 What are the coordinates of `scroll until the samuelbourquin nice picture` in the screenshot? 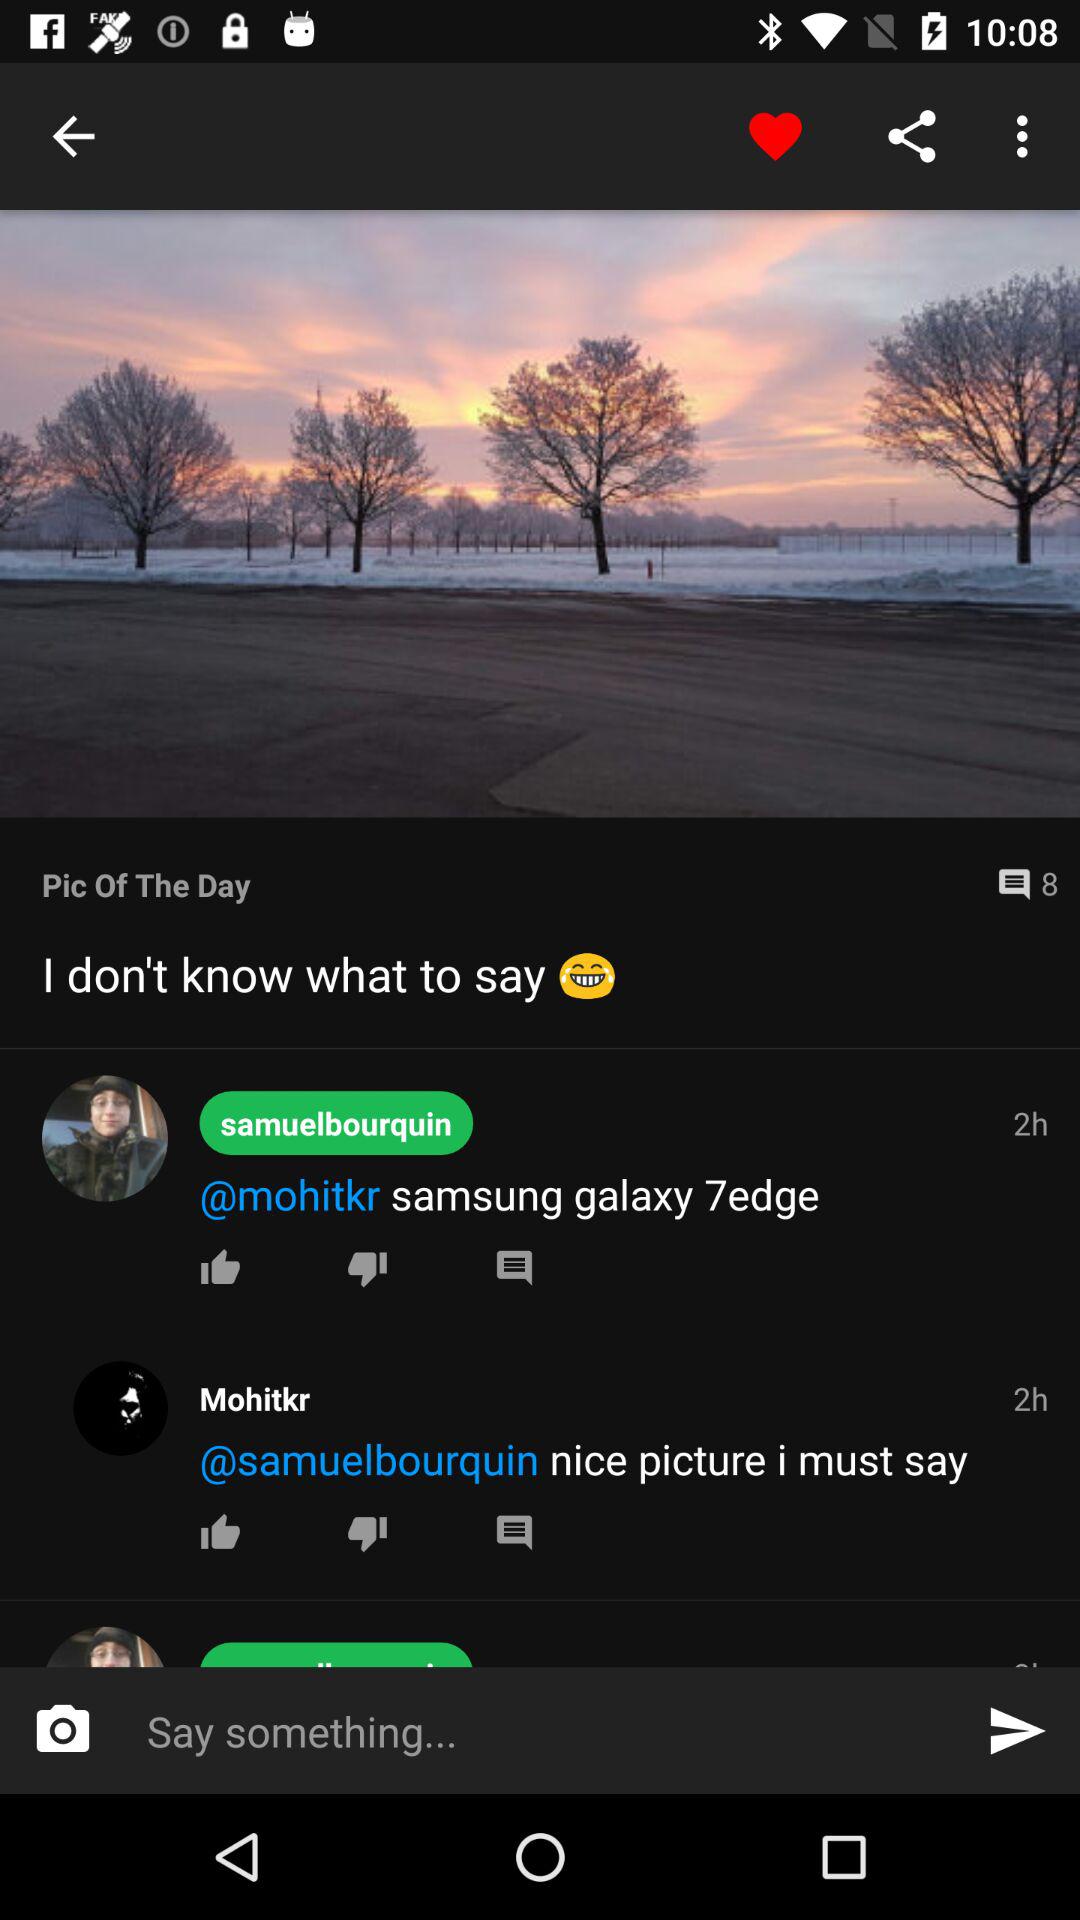 It's located at (626, 1458).